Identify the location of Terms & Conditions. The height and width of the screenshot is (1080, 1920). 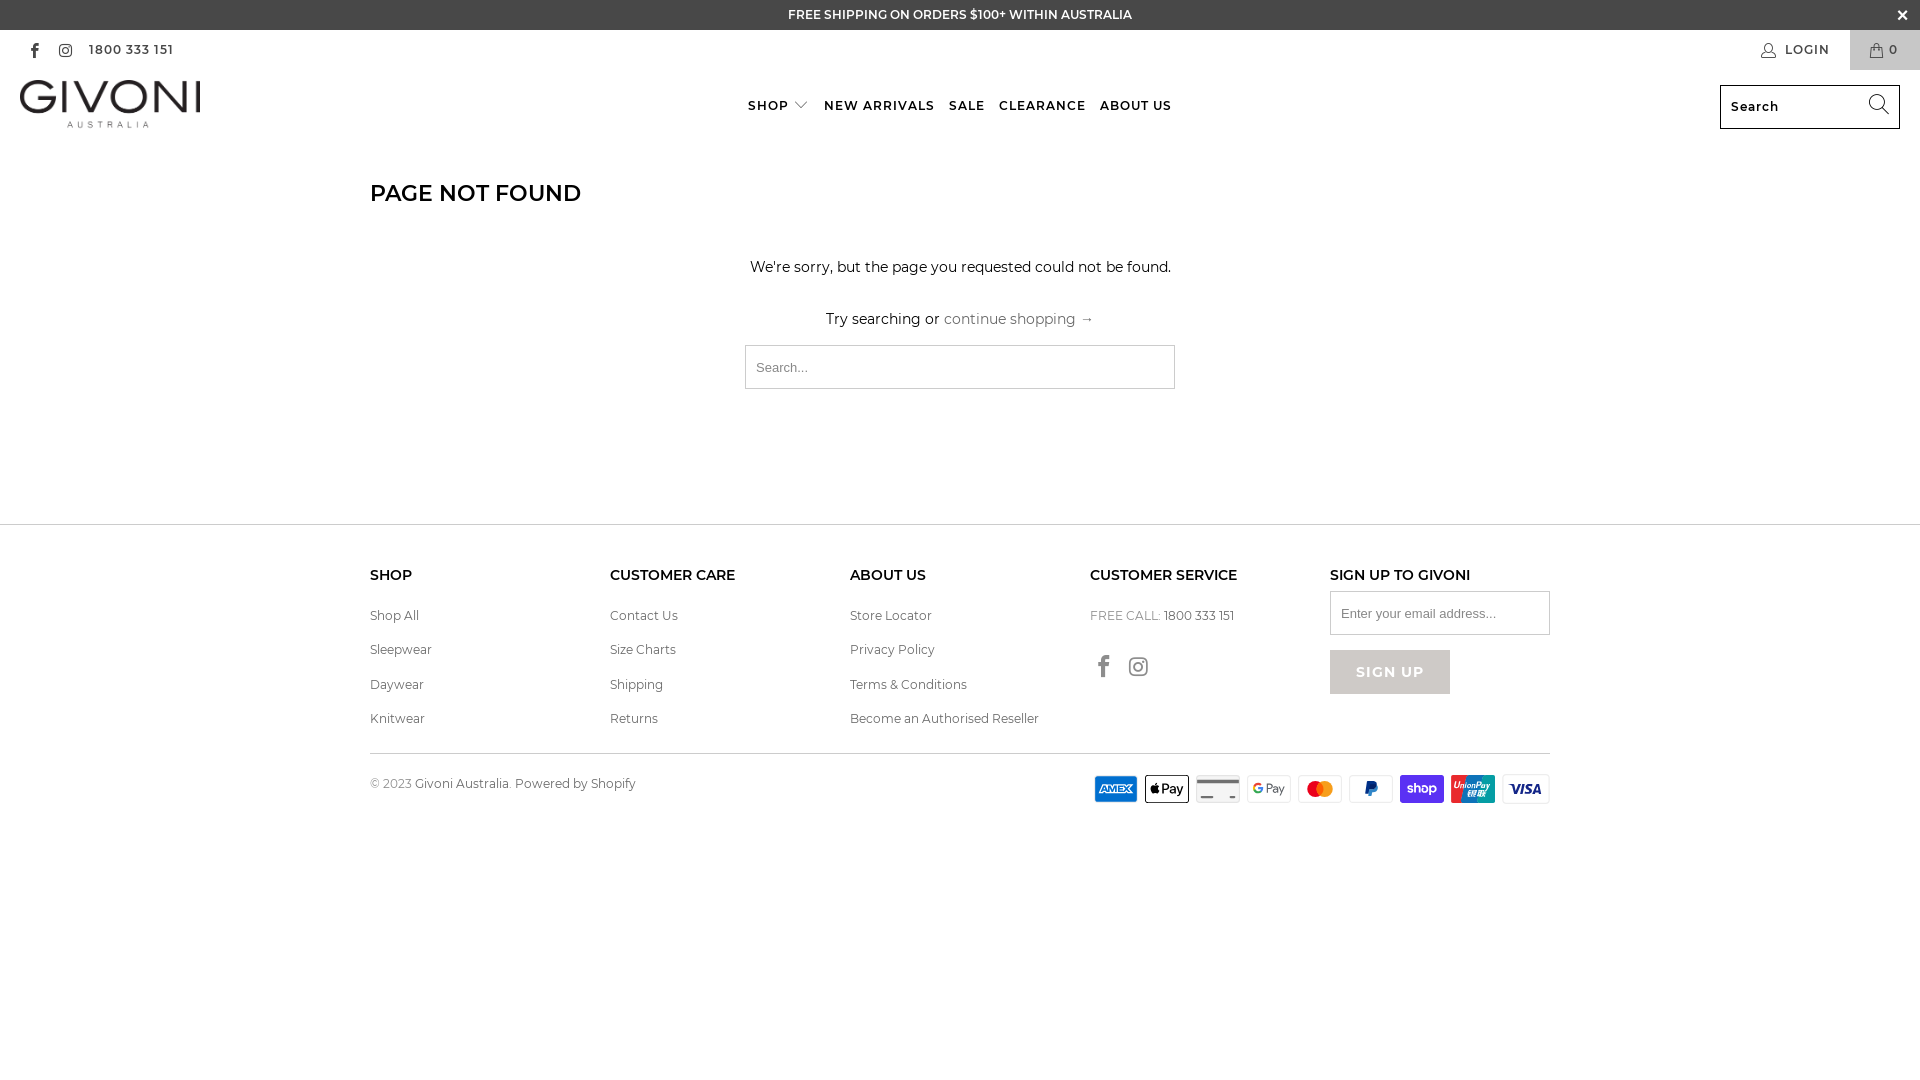
(908, 684).